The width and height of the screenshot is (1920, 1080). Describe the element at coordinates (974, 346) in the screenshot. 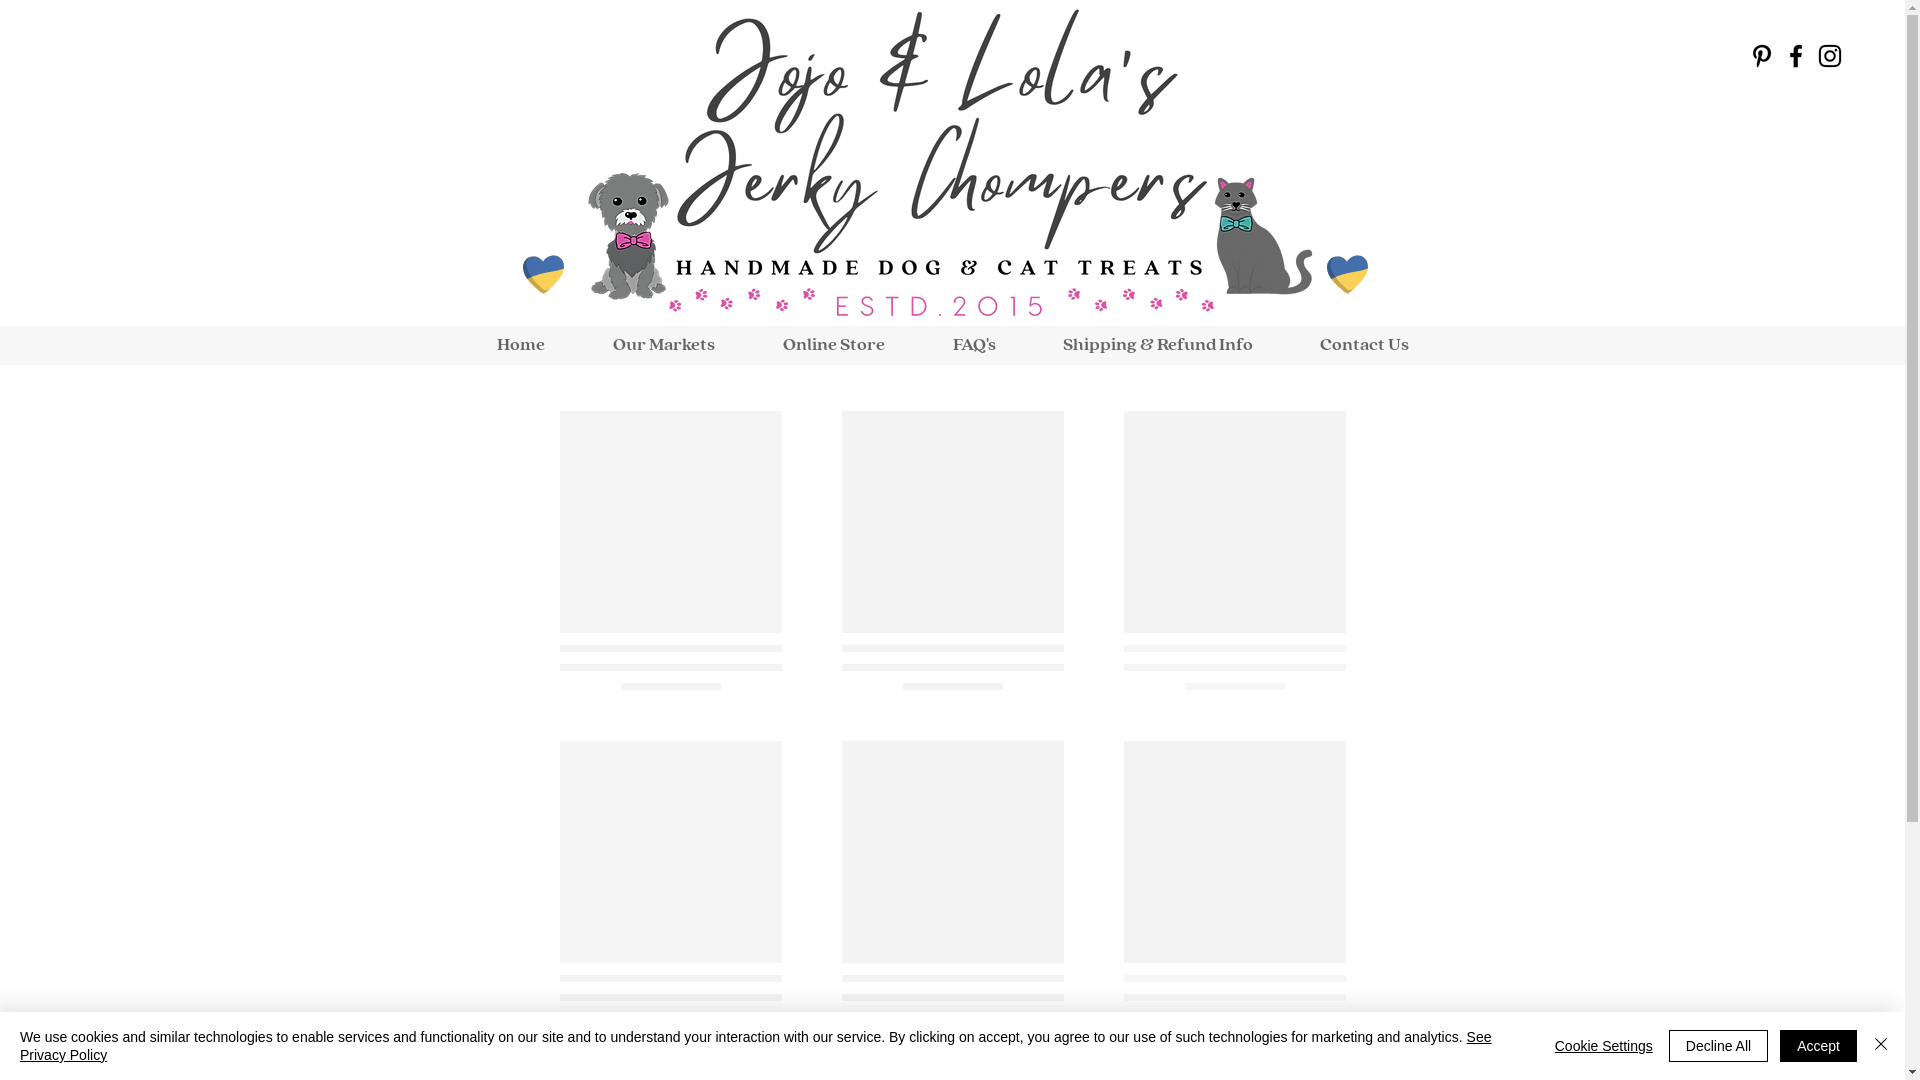

I see `FAQ's` at that location.